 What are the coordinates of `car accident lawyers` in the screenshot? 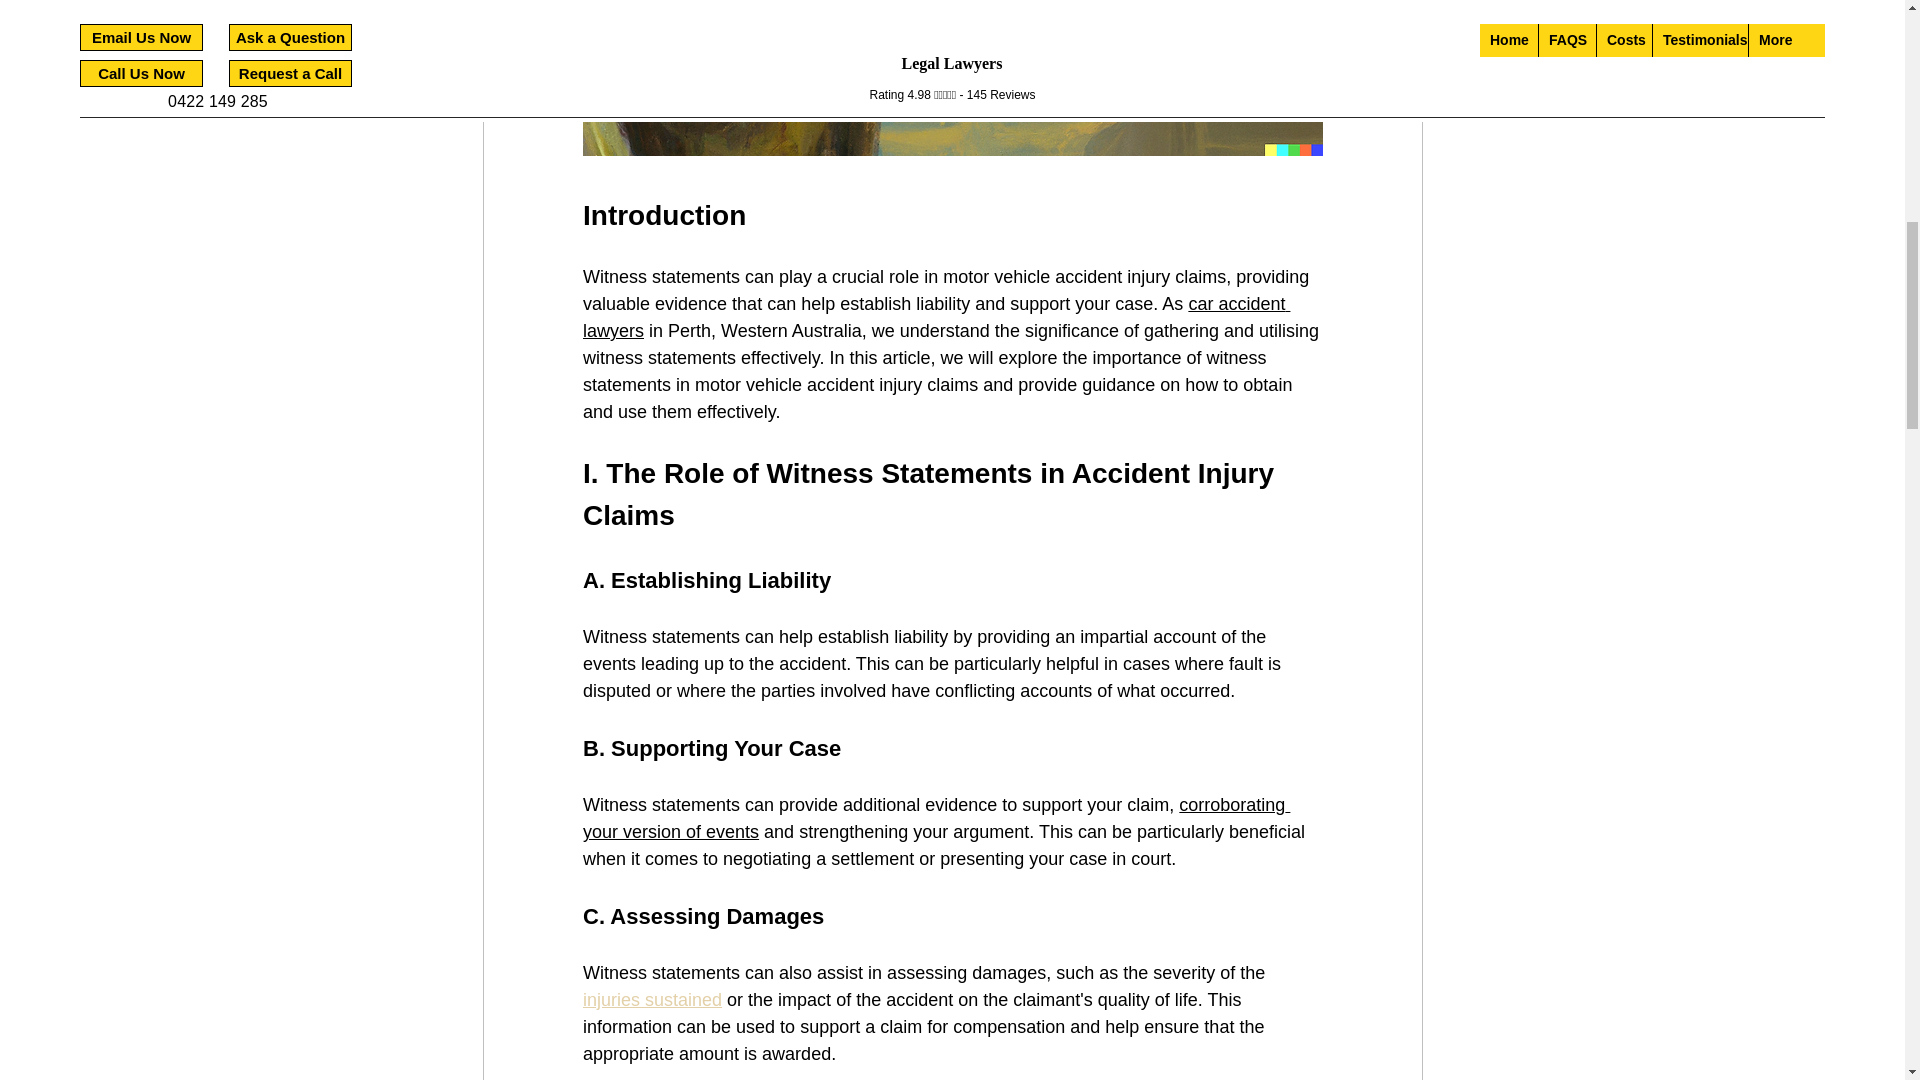 It's located at (934, 317).